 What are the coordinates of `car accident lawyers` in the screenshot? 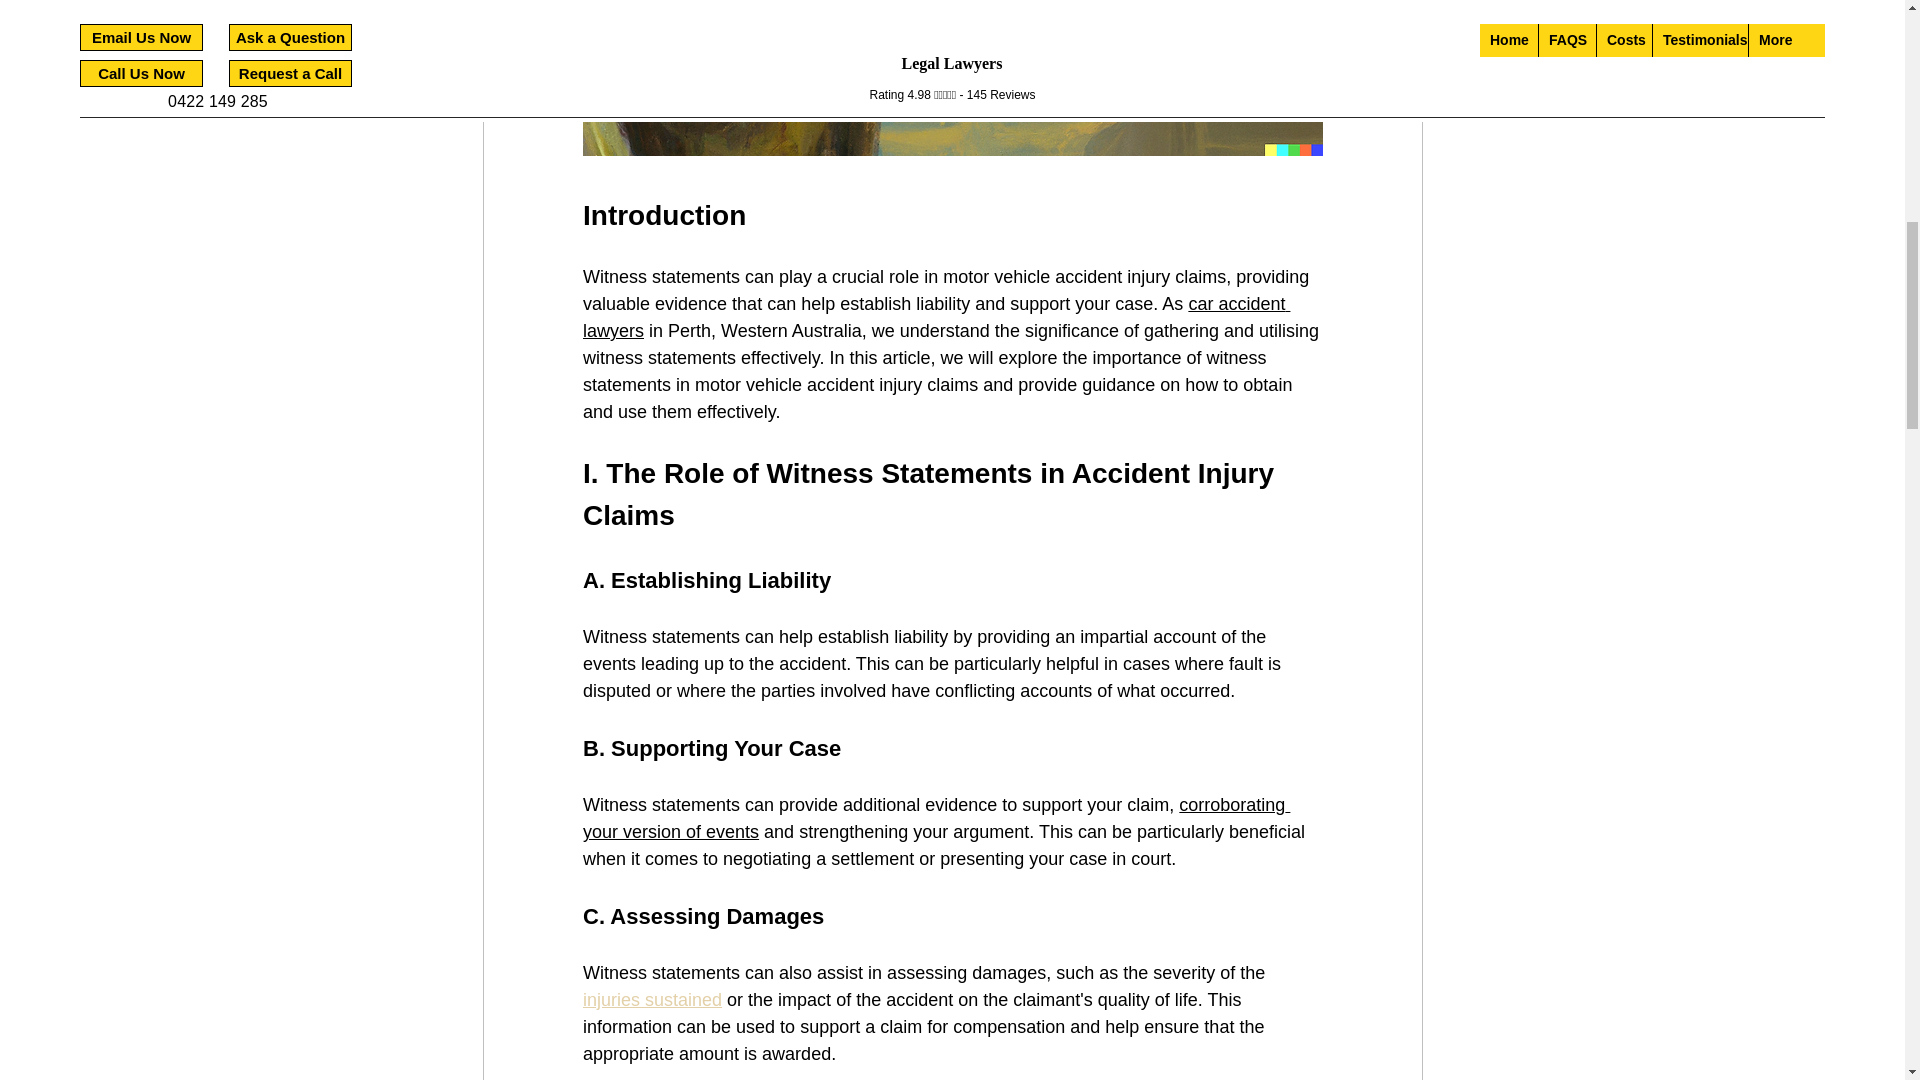 It's located at (934, 317).